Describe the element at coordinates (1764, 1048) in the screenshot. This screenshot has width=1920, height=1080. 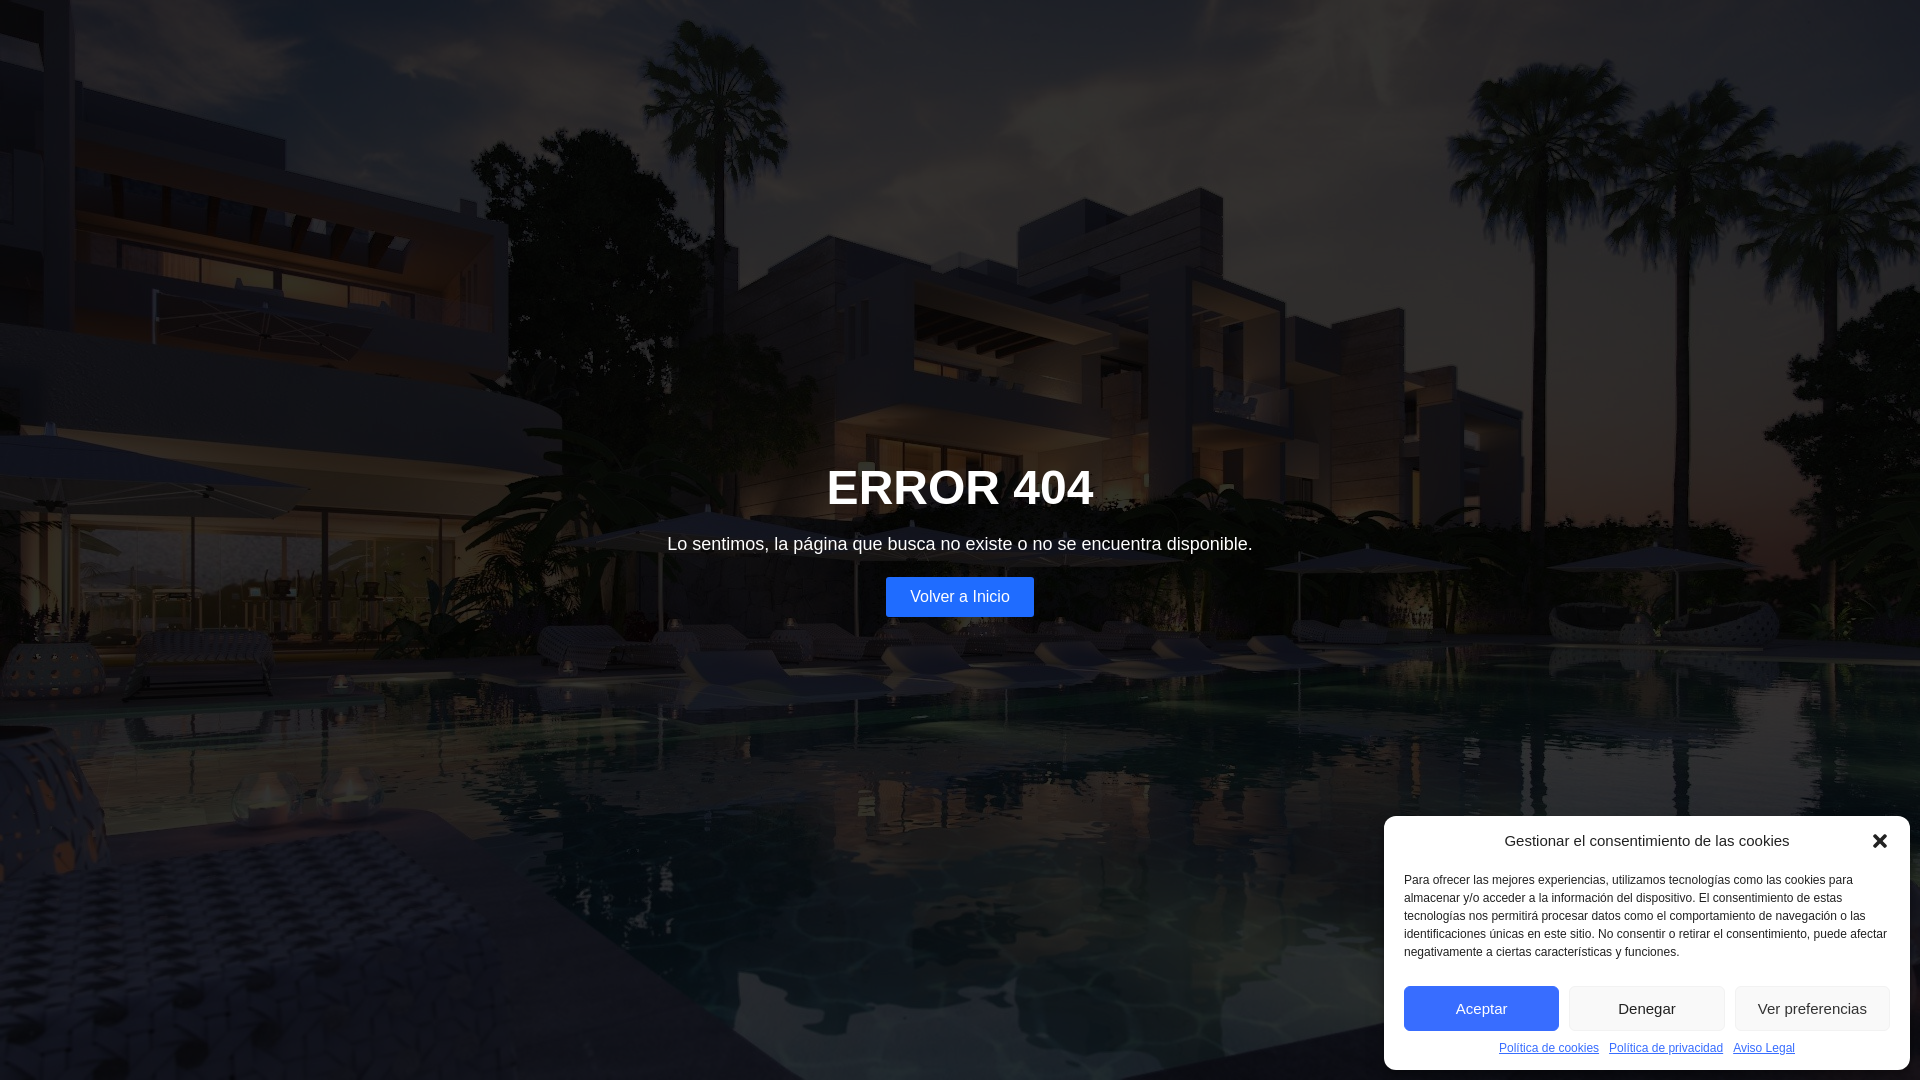
I see `Aviso Legal` at that location.